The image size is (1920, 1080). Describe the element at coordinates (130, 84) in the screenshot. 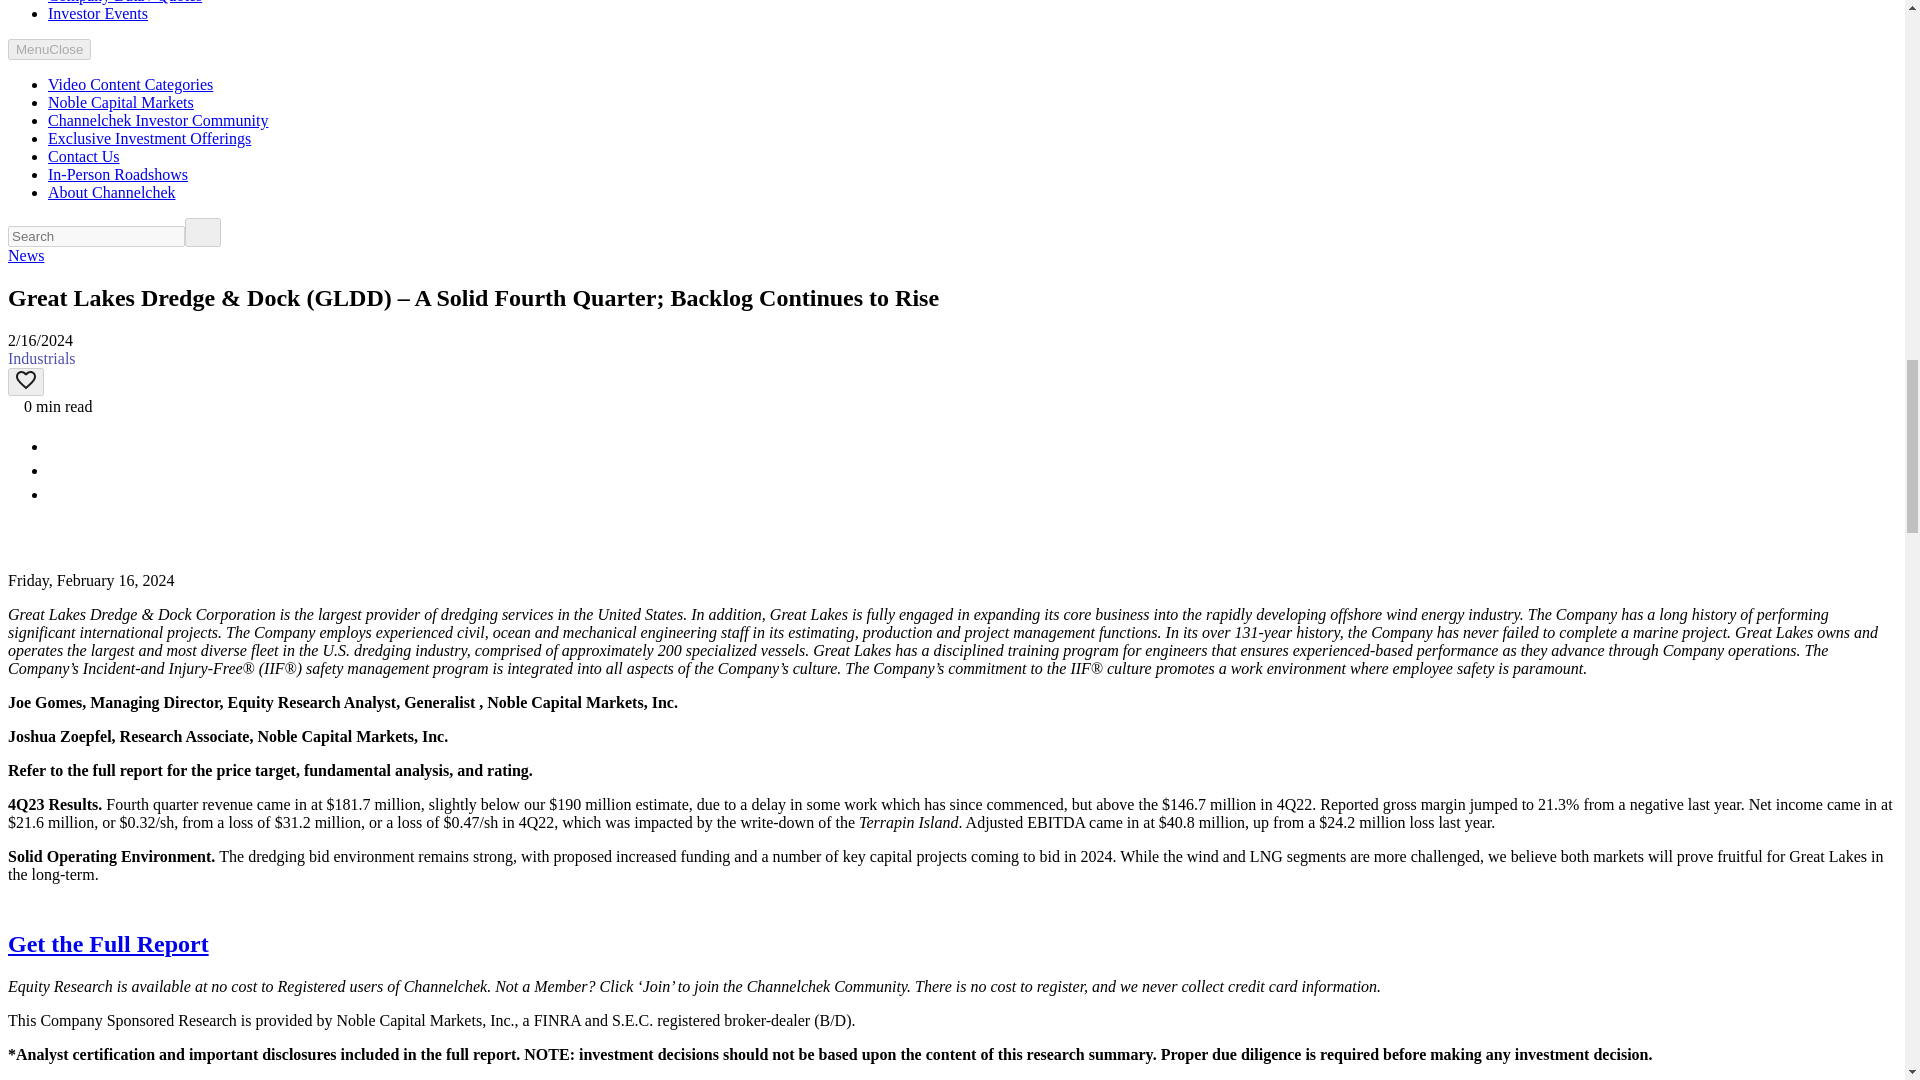

I see `Video Content Categories` at that location.